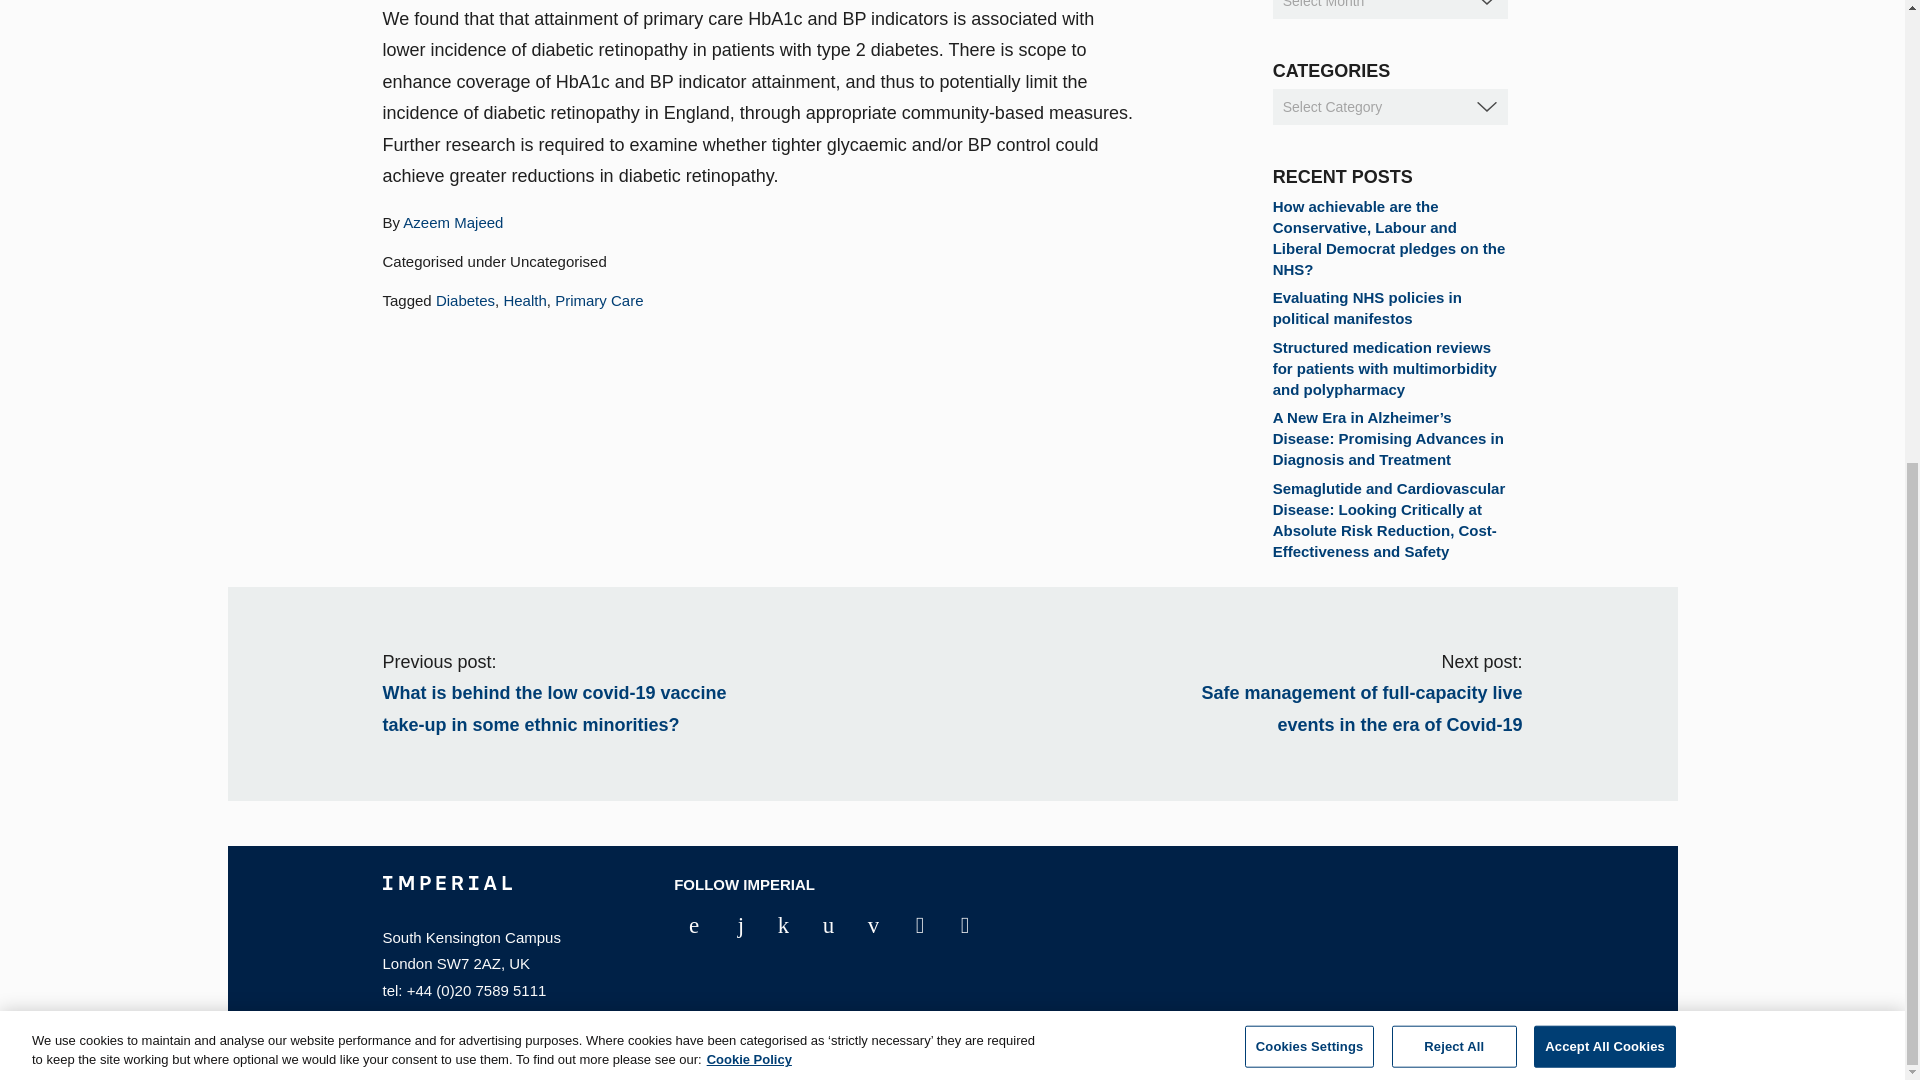 This screenshot has height=1080, width=1920. Describe the element at coordinates (524, 300) in the screenshot. I see `Health` at that location.